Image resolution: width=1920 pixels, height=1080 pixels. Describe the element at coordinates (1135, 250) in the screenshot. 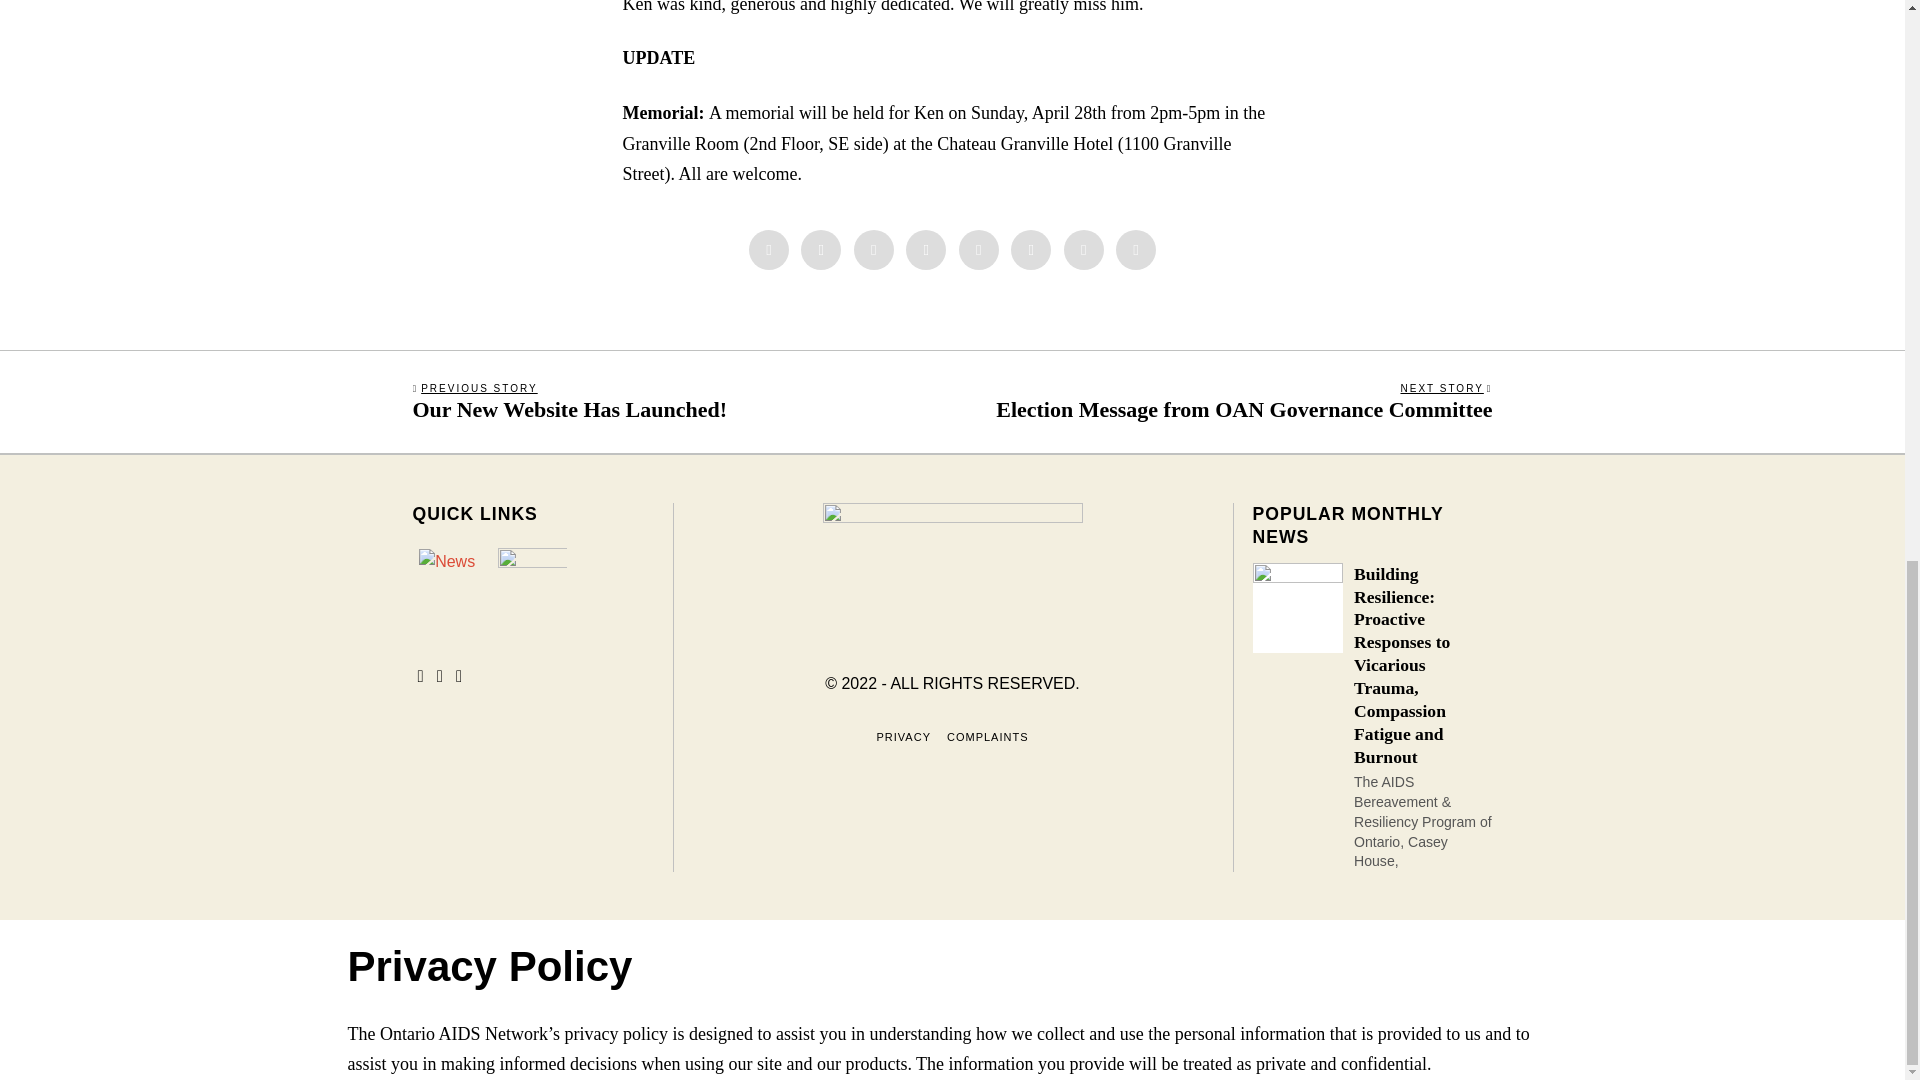

I see `Email` at that location.